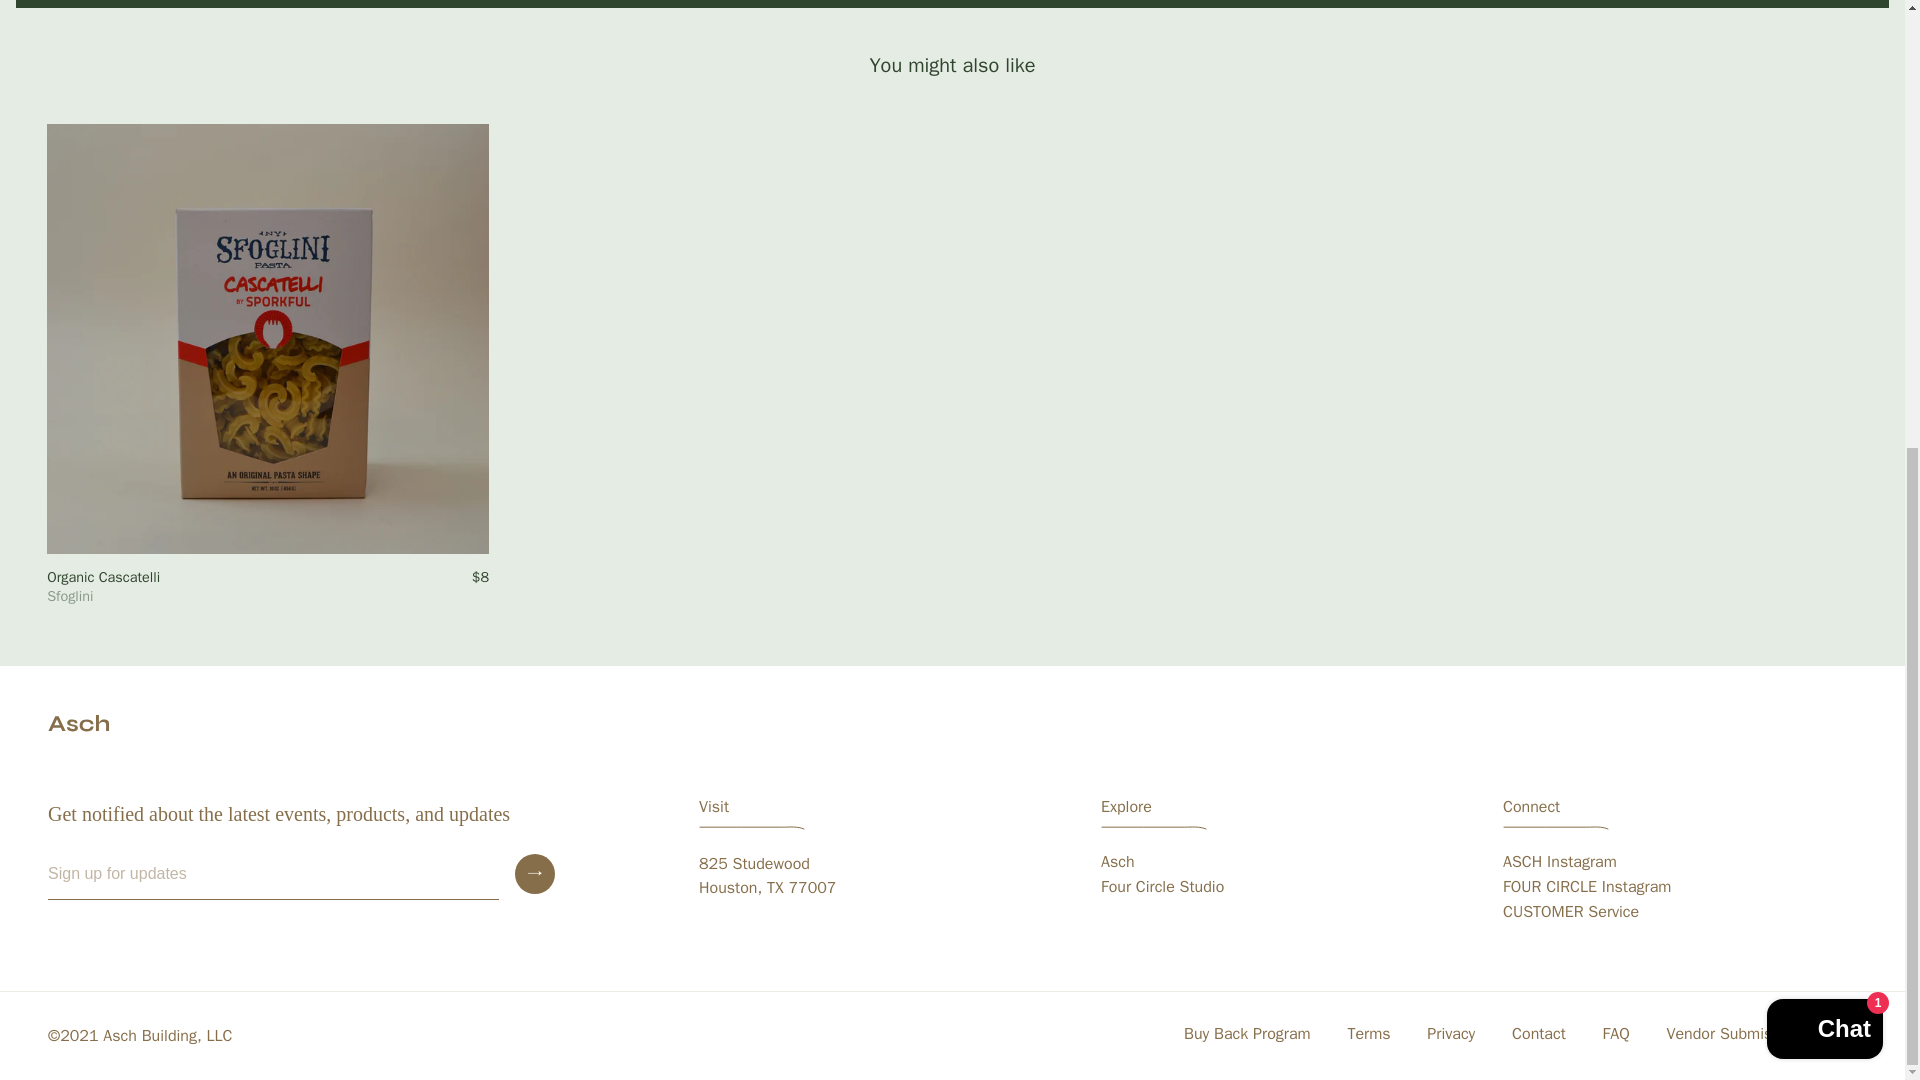 The width and height of the screenshot is (1920, 1080). I want to click on FAQ, so click(1616, 1034).